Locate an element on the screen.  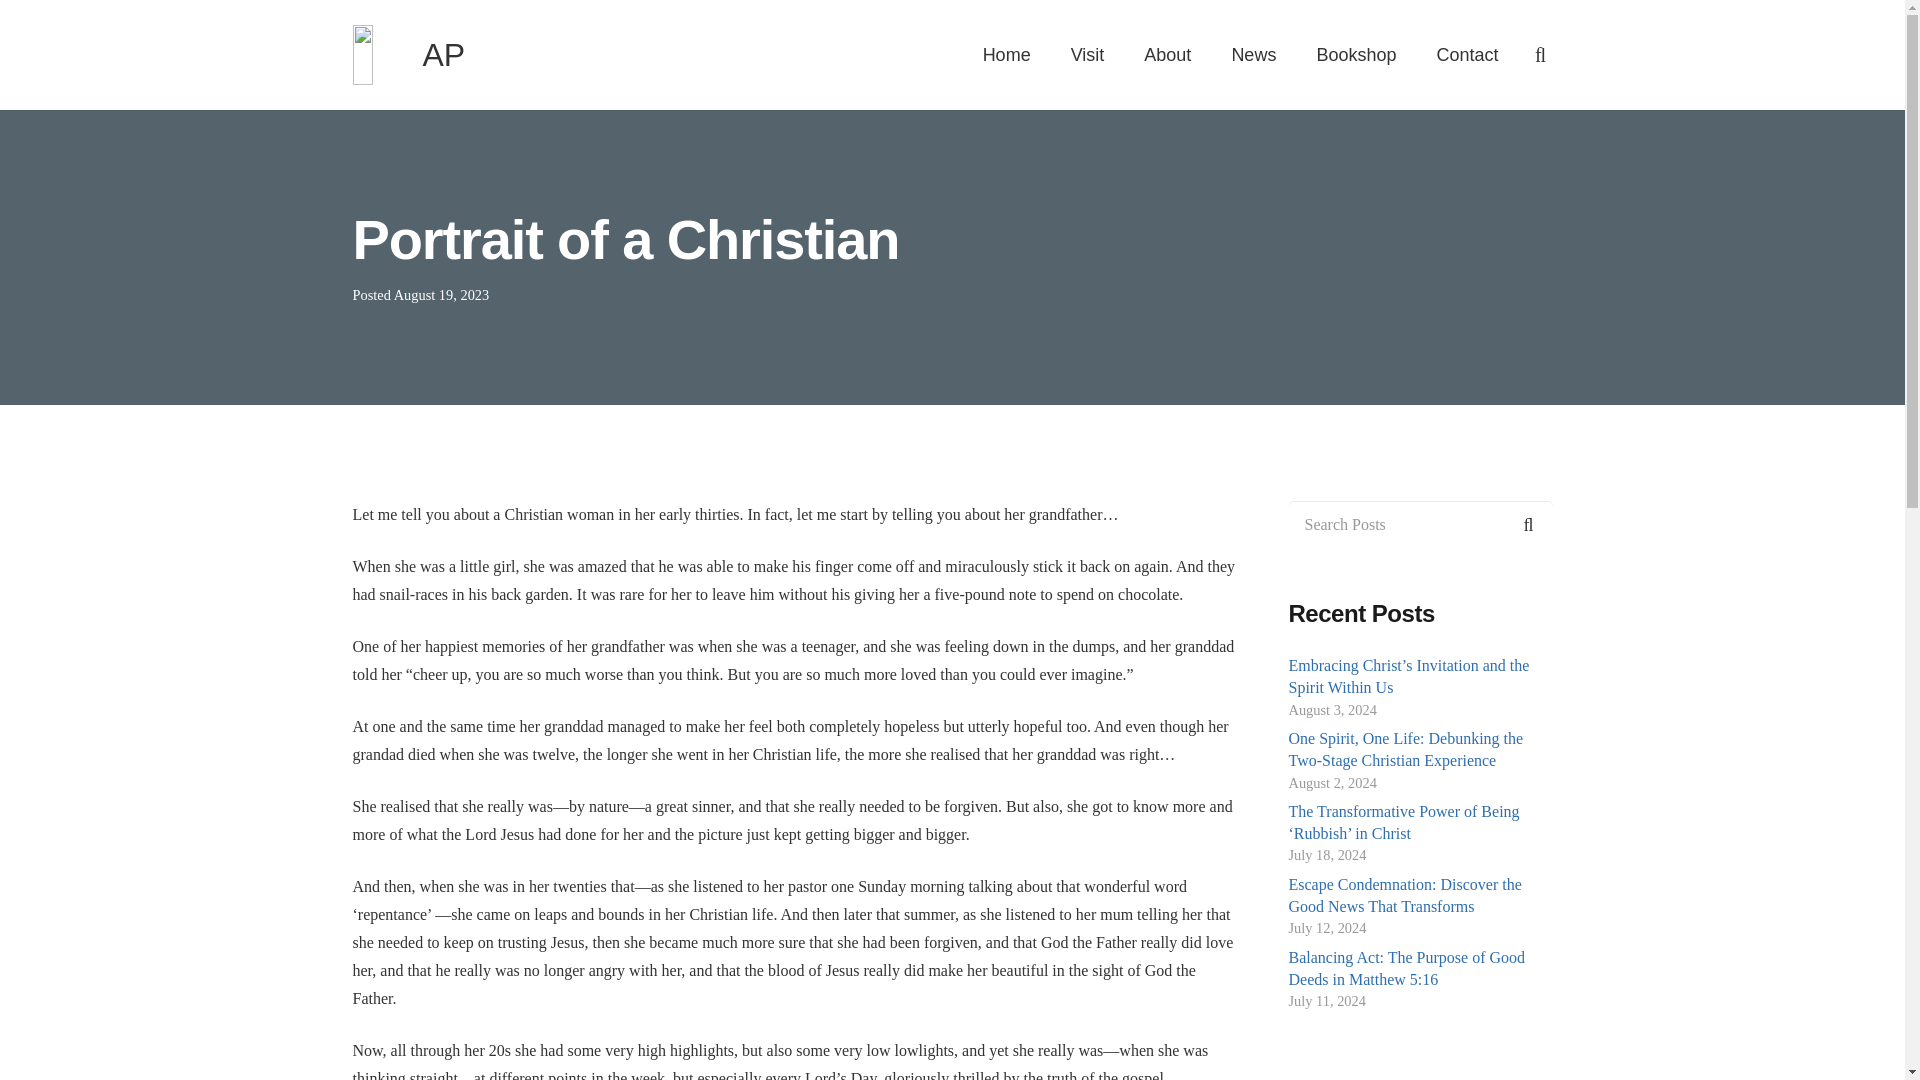
Contact is located at coordinates (1467, 55).